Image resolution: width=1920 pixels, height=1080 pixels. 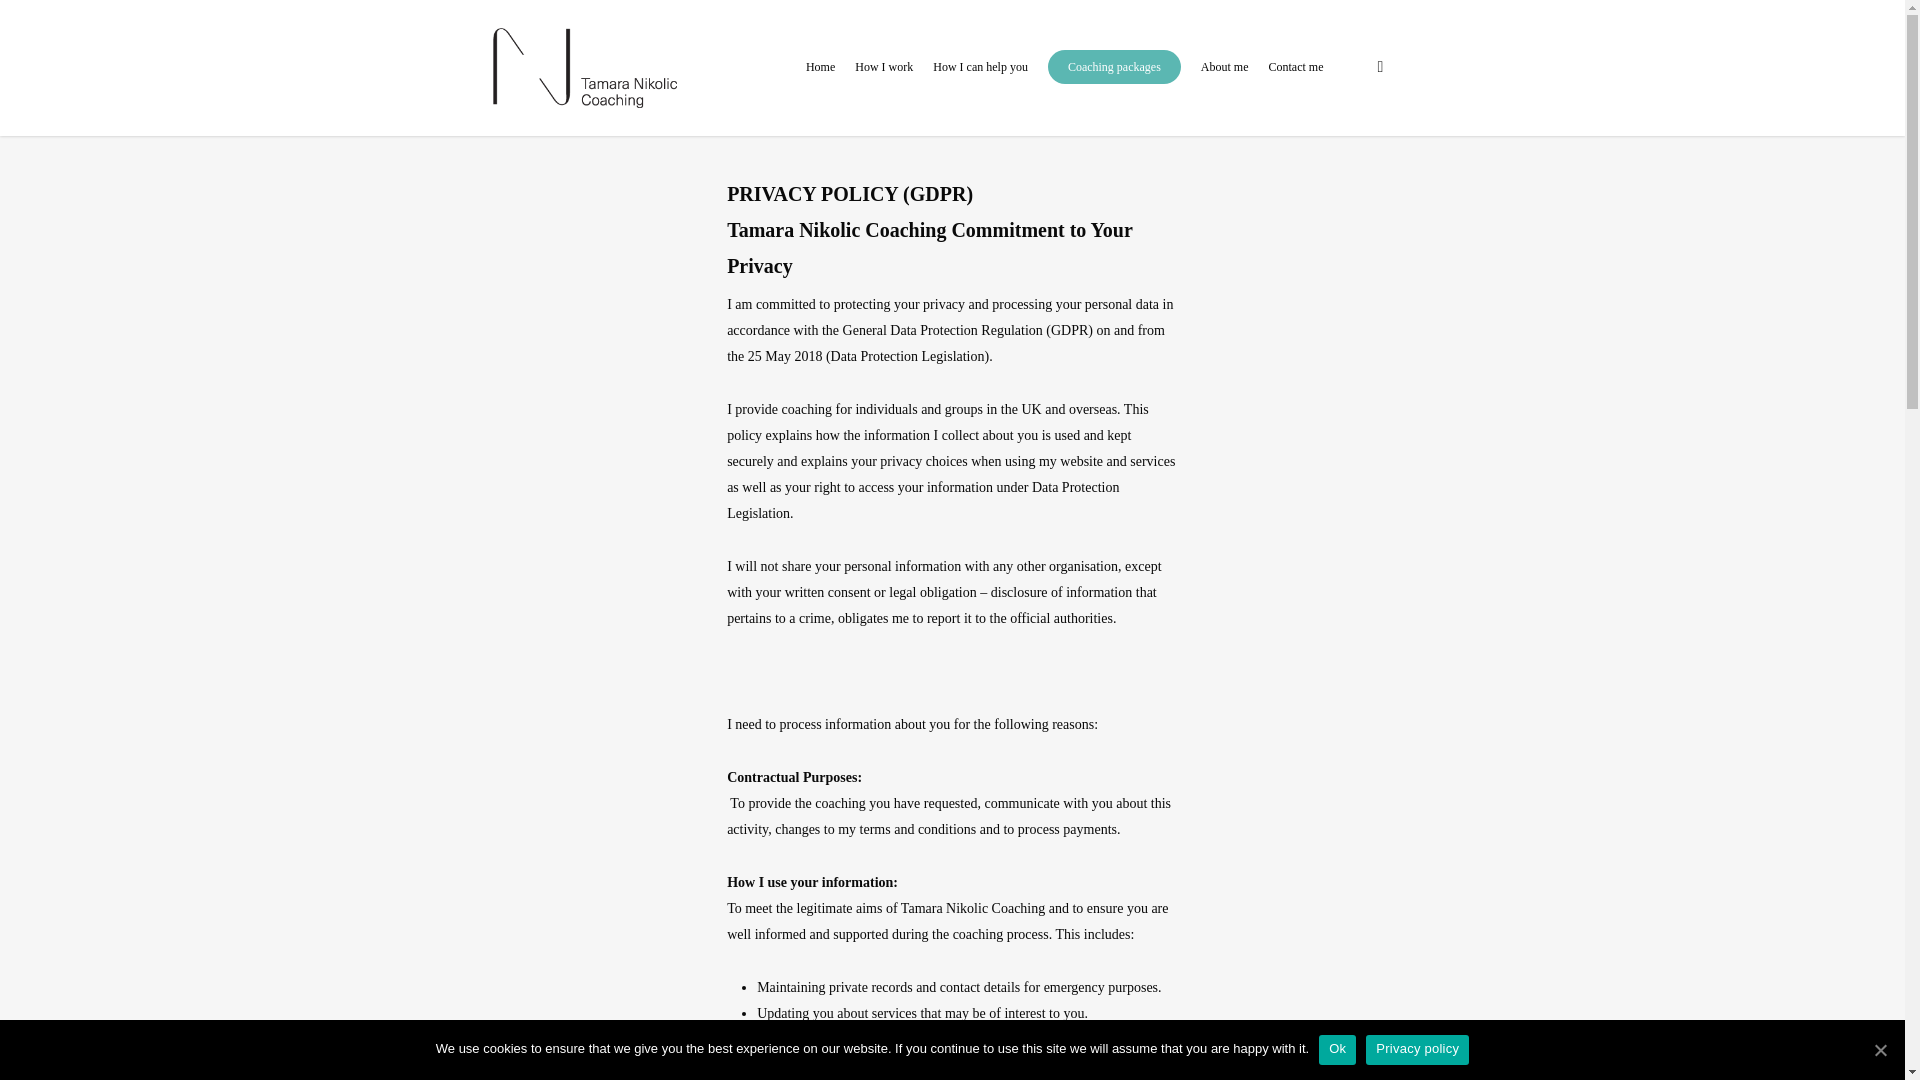 What do you see at coordinates (858, 916) in the screenshot?
I see `Send me a message` at bounding box center [858, 916].